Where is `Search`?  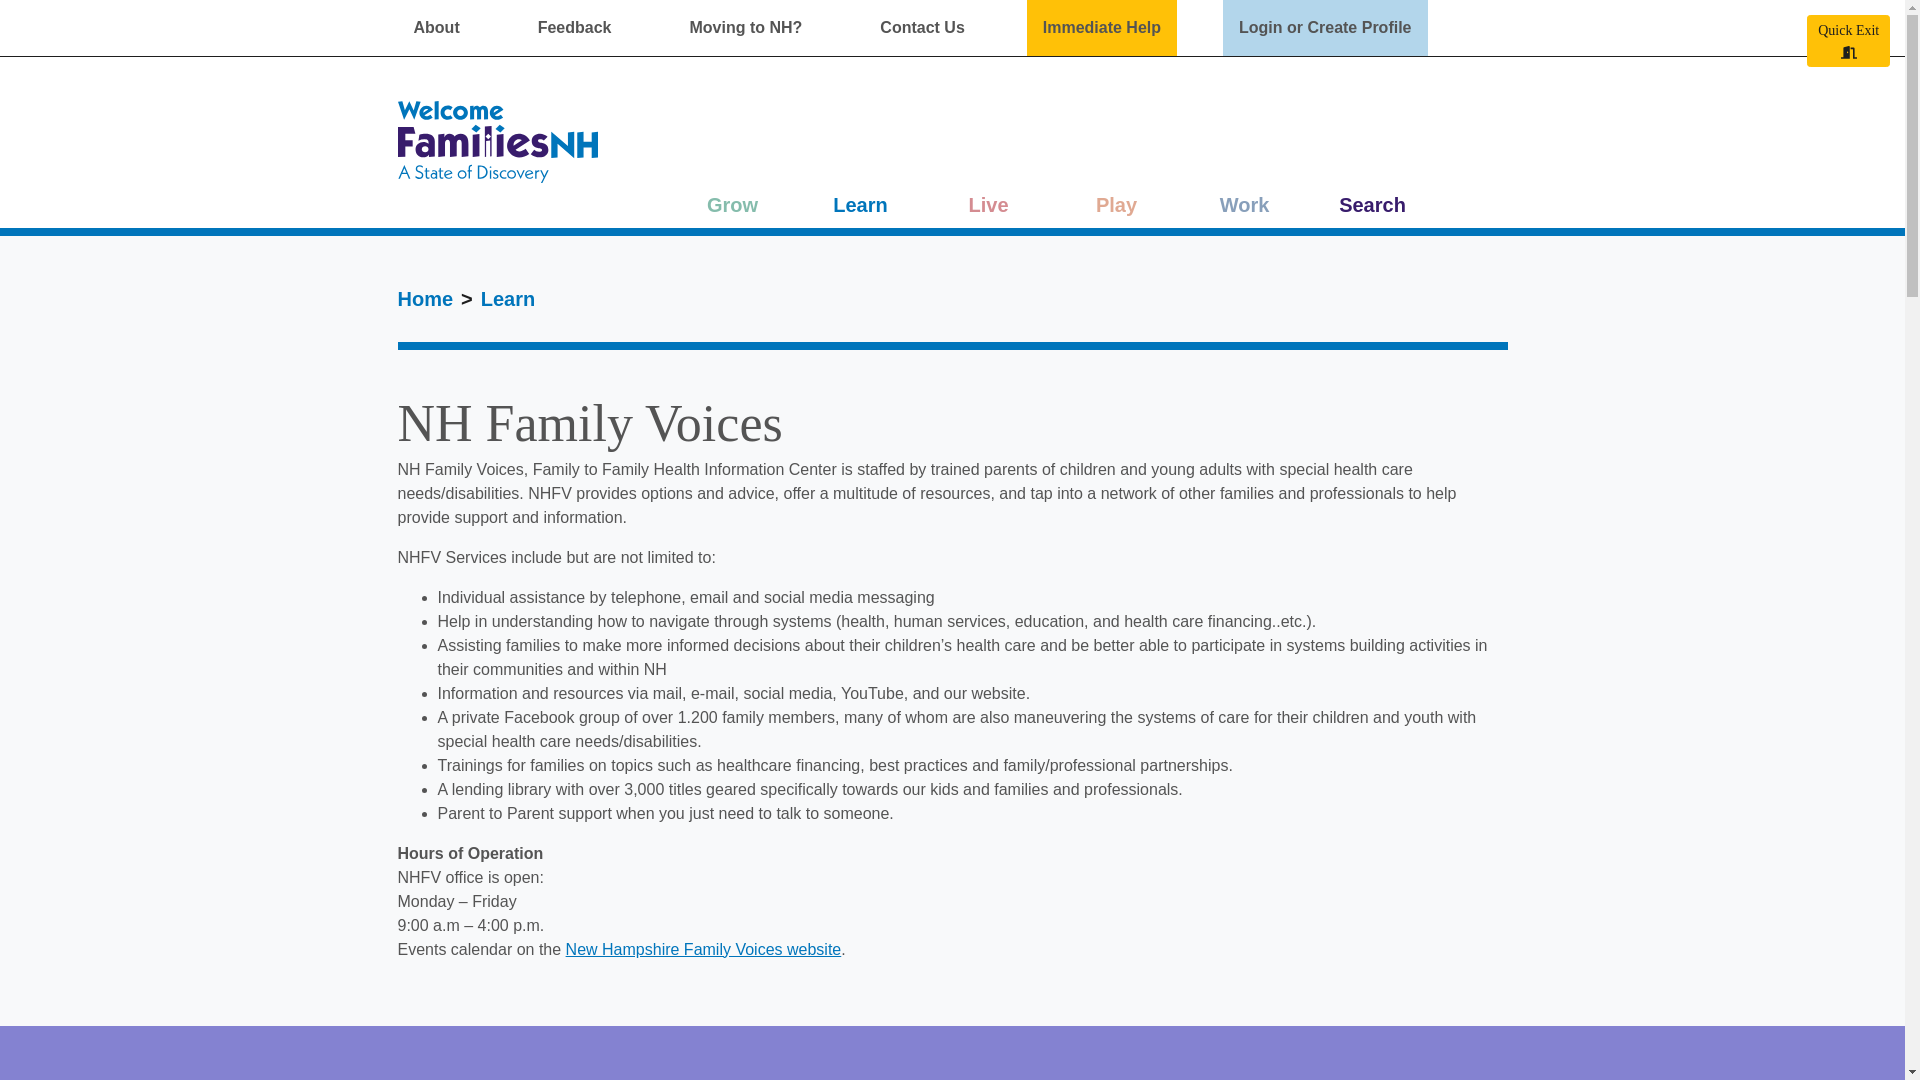 Search is located at coordinates (1372, 160).